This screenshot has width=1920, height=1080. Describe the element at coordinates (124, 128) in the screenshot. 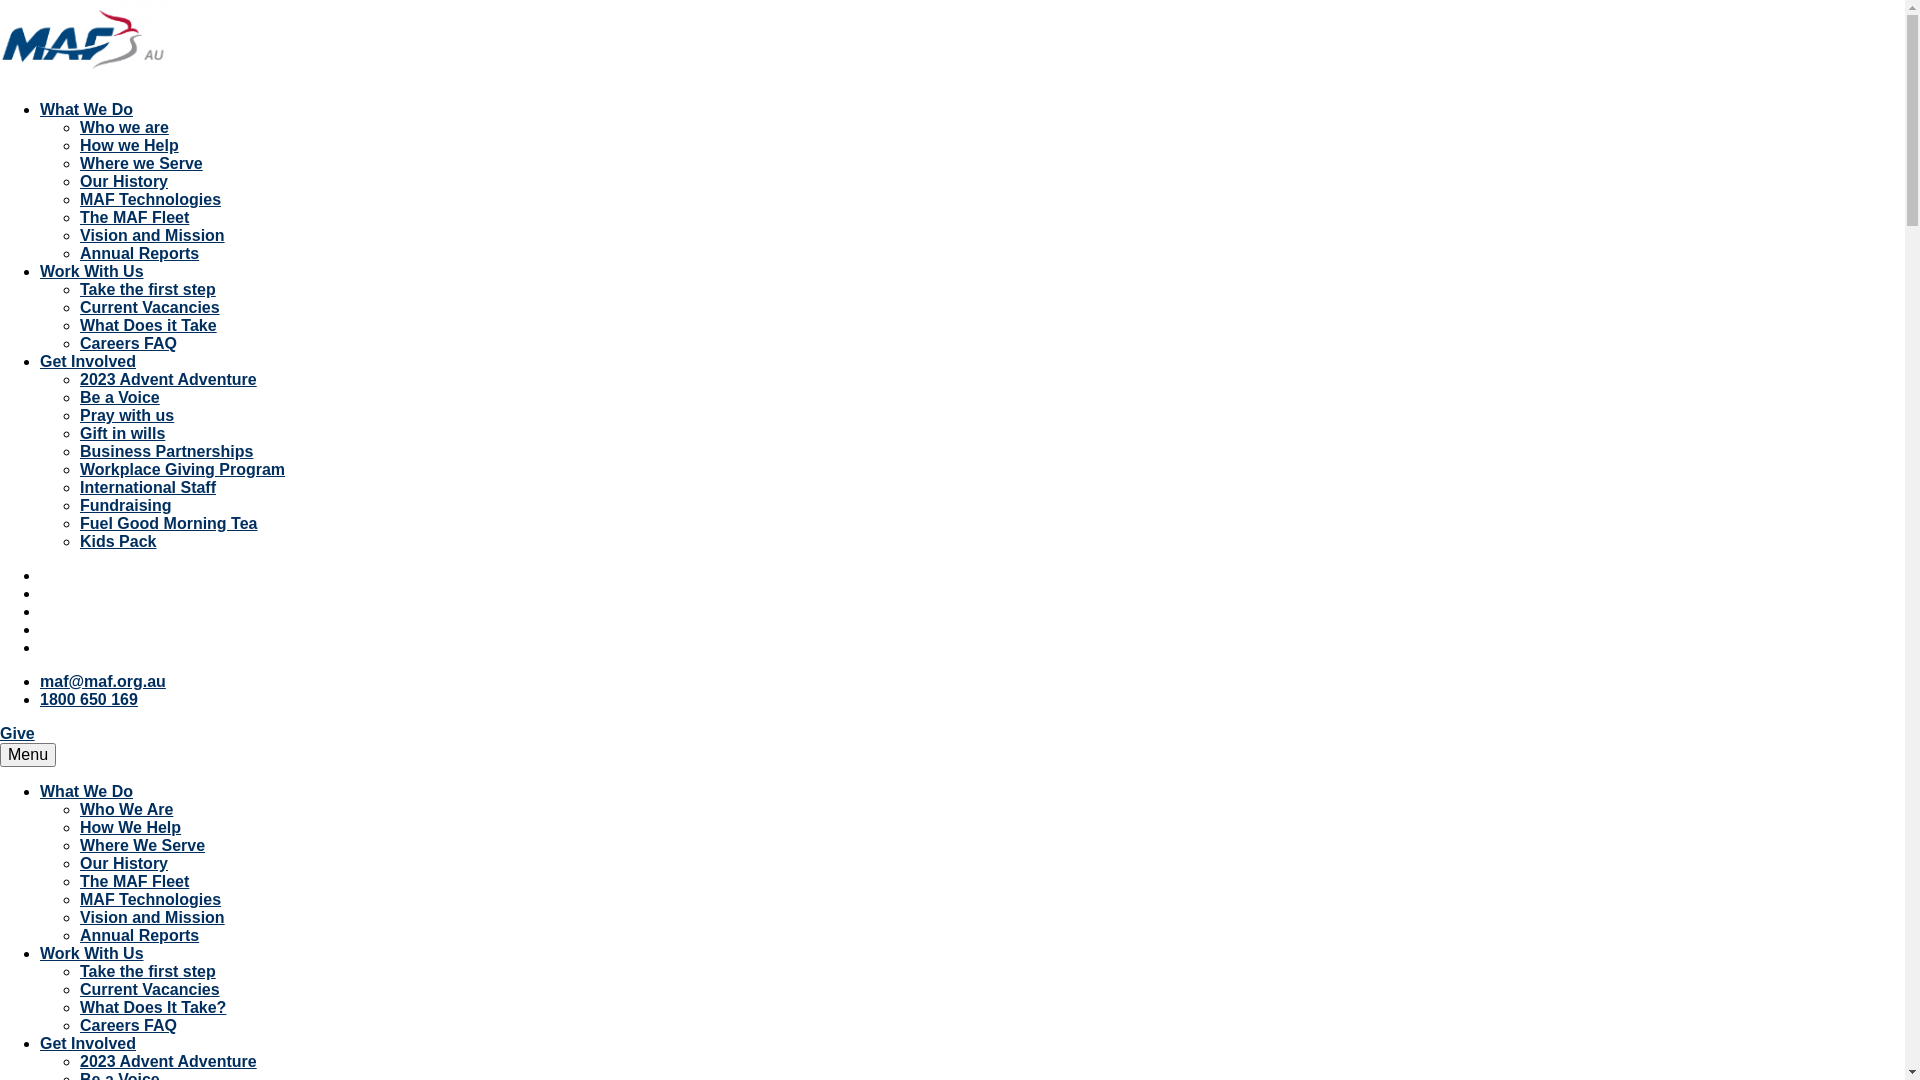

I see `Who we are` at that location.